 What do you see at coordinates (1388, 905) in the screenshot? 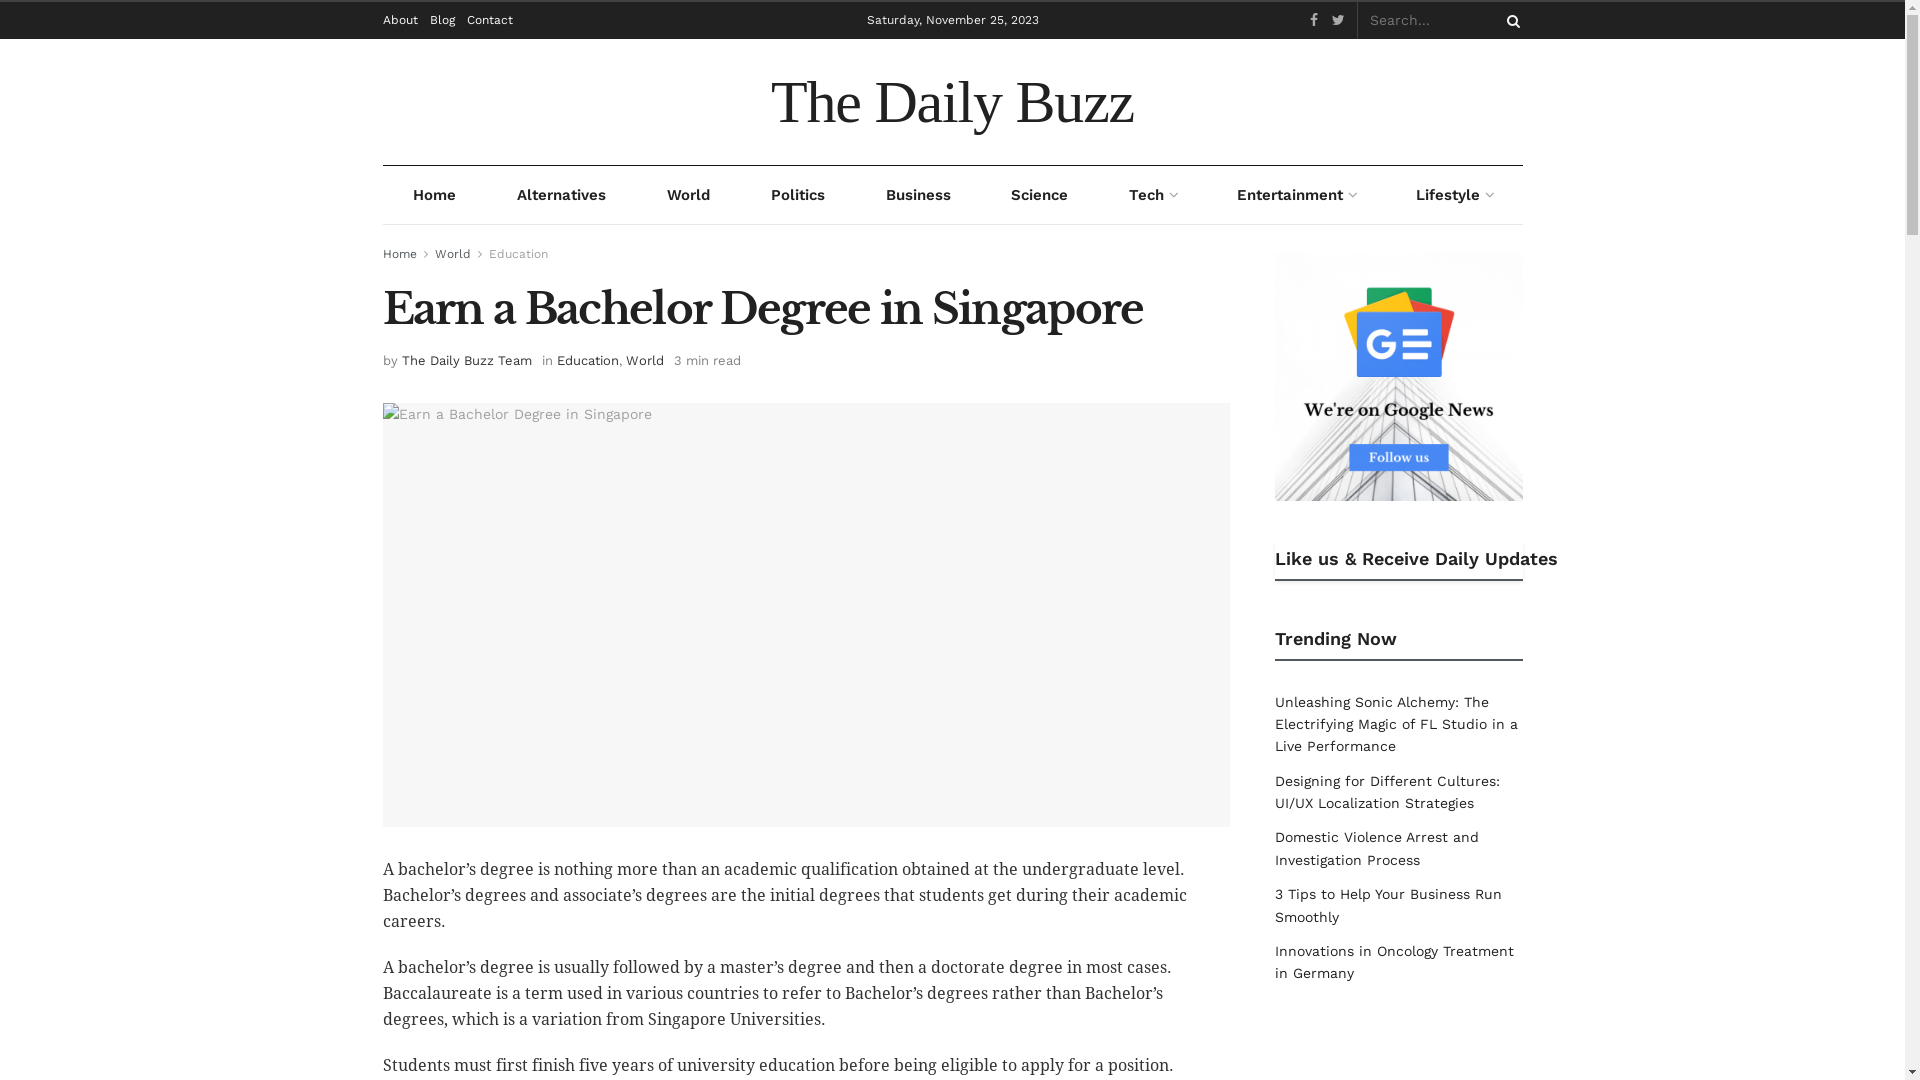
I see `3 Tips to Help Your Business Run Smoothly` at bounding box center [1388, 905].